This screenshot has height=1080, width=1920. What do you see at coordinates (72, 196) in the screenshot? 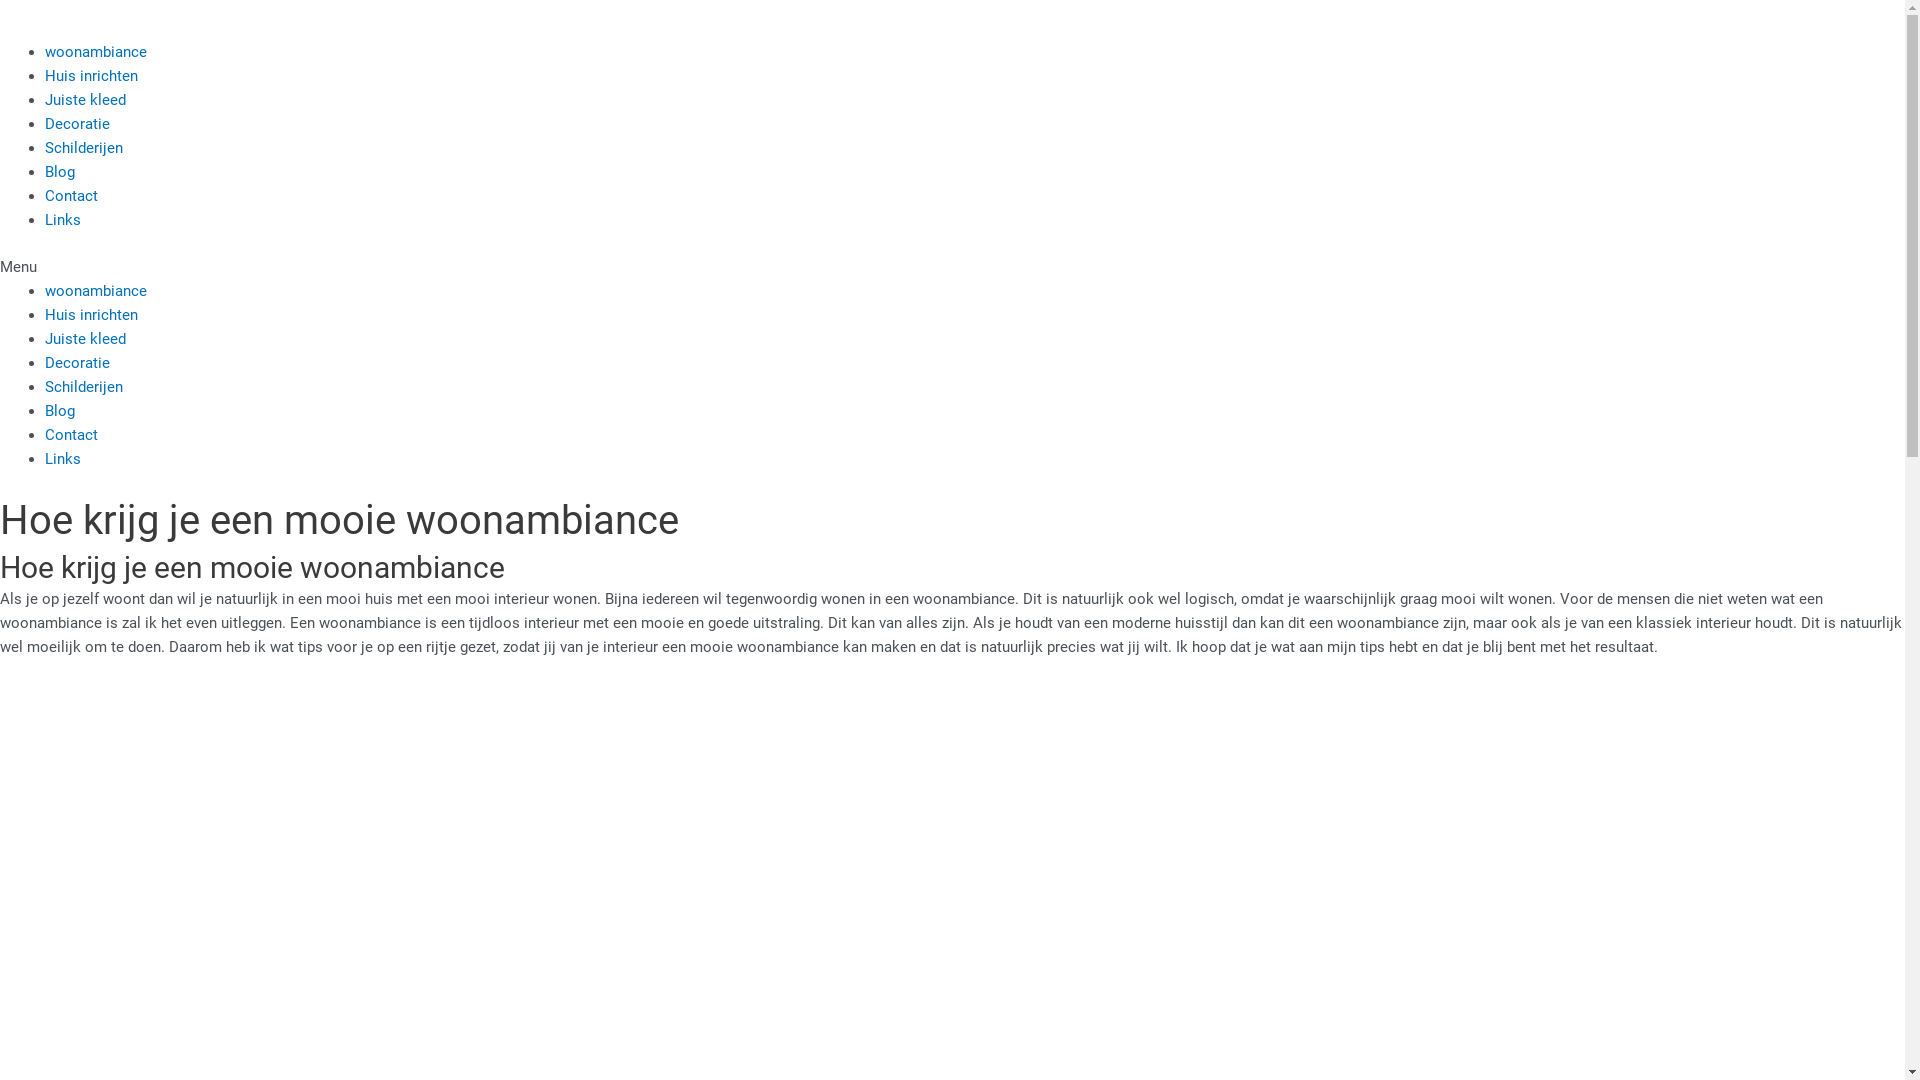
I see `Contact` at bounding box center [72, 196].